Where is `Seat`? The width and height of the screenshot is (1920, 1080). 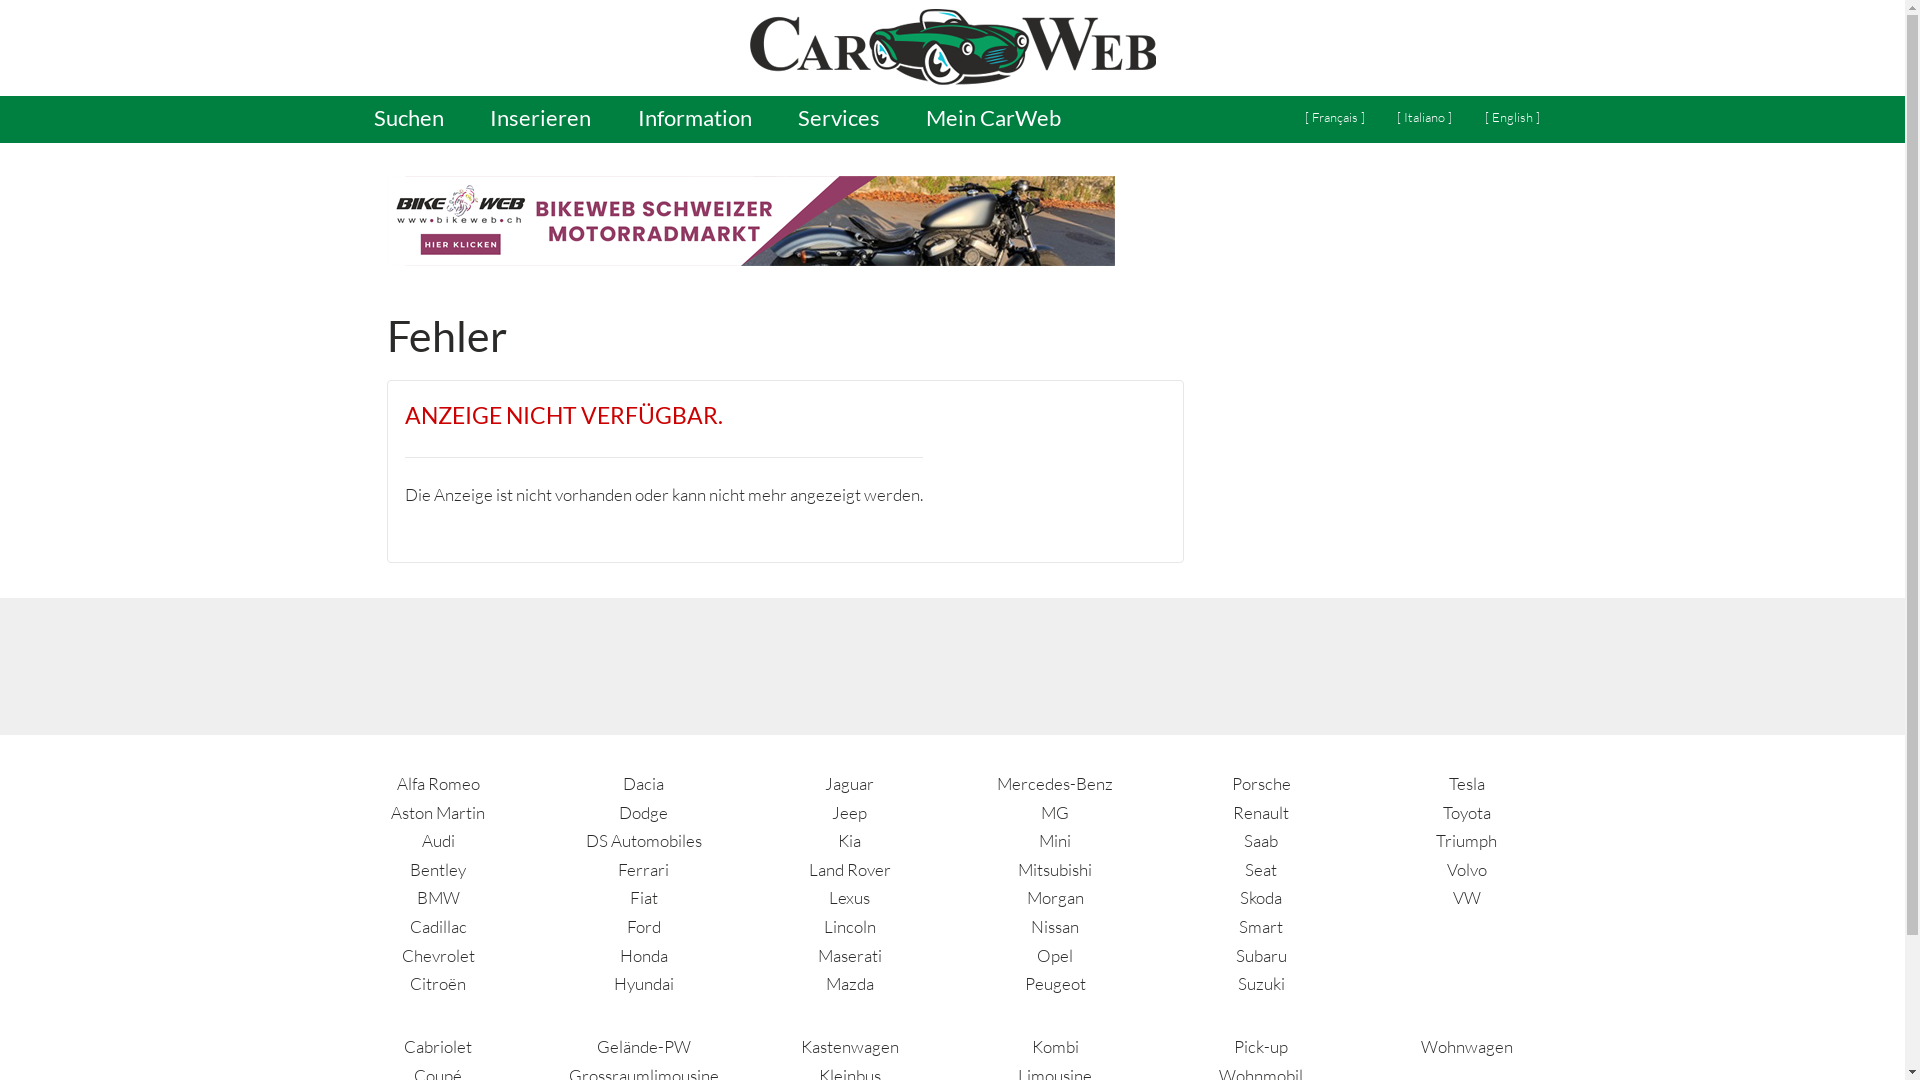 Seat is located at coordinates (1261, 870).